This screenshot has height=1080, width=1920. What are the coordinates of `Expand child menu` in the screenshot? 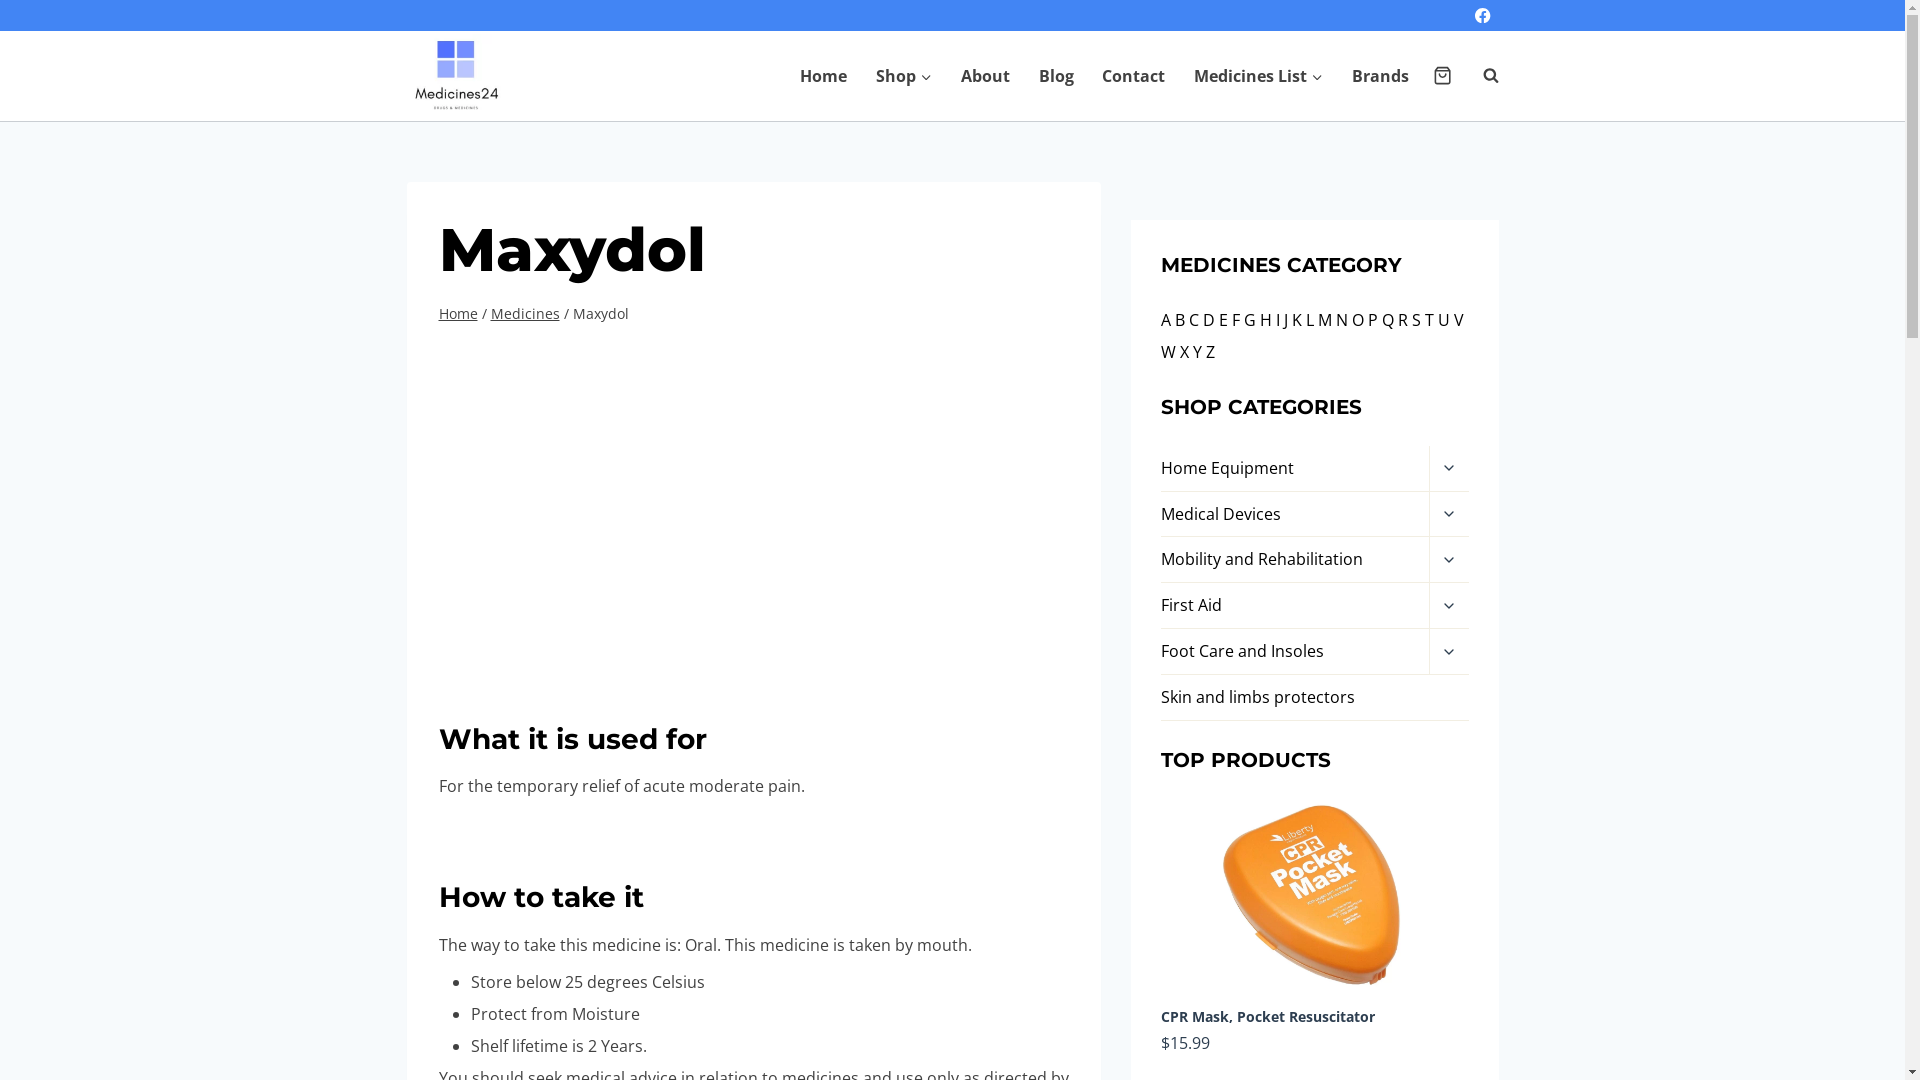 It's located at (1448, 469).